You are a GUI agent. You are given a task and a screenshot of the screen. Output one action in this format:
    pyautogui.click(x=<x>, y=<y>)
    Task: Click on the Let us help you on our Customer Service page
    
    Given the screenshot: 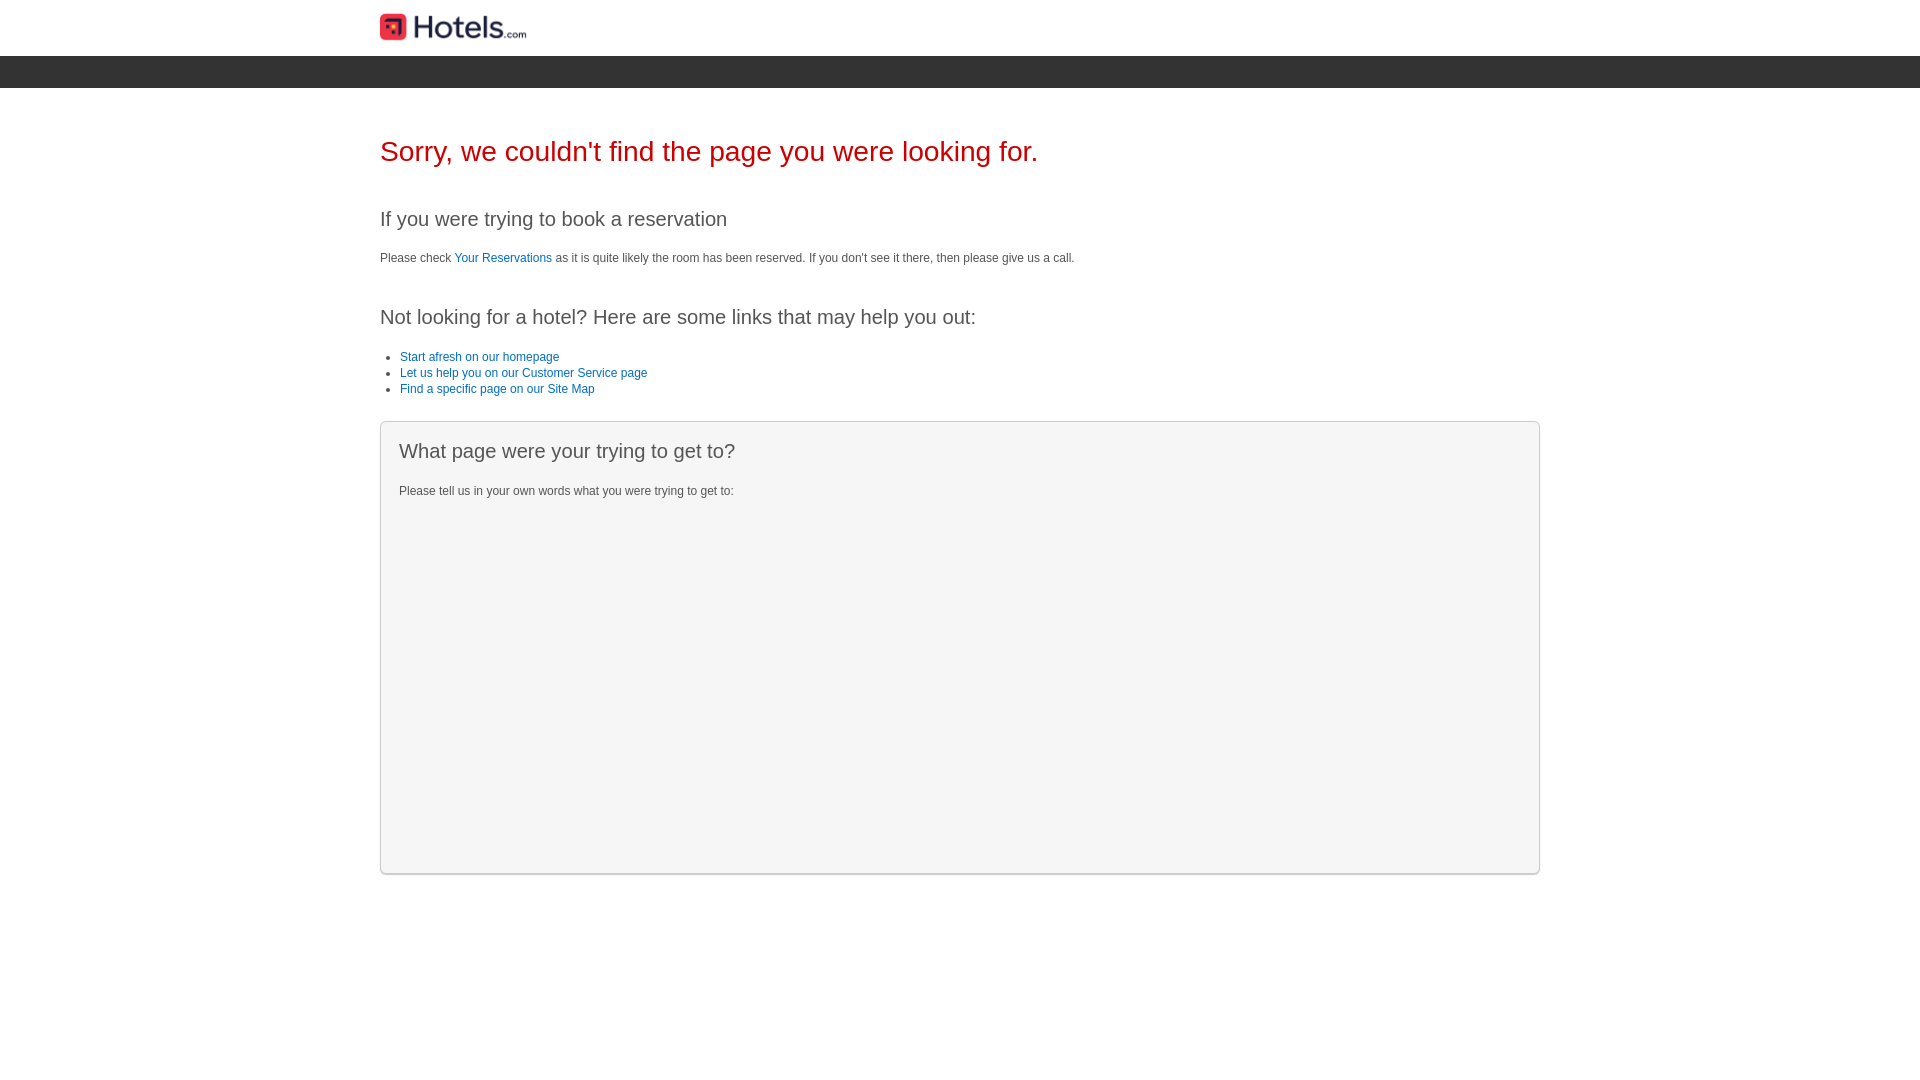 What is the action you would take?
    pyautogui.click(x=524, y=373)
    